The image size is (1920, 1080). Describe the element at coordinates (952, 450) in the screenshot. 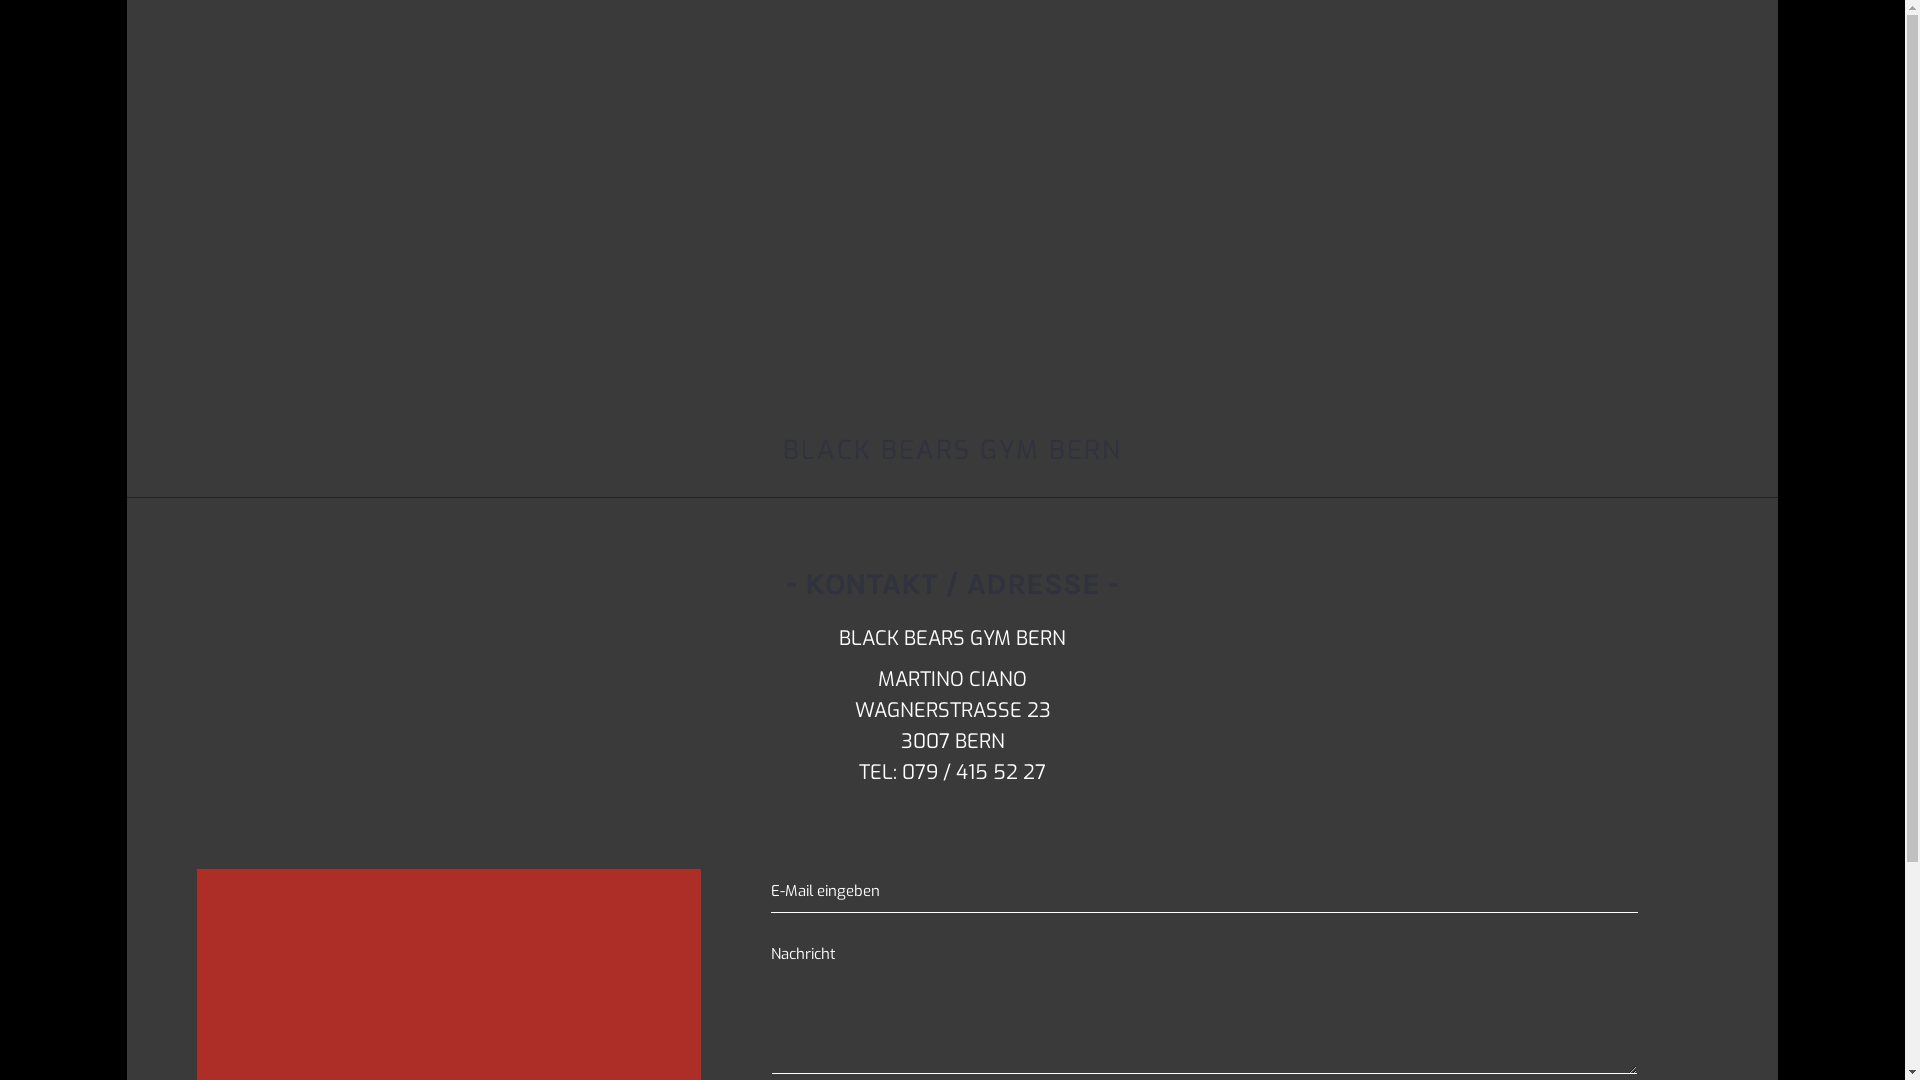

I see `BLACK BEARS GYM BERN` at that location.